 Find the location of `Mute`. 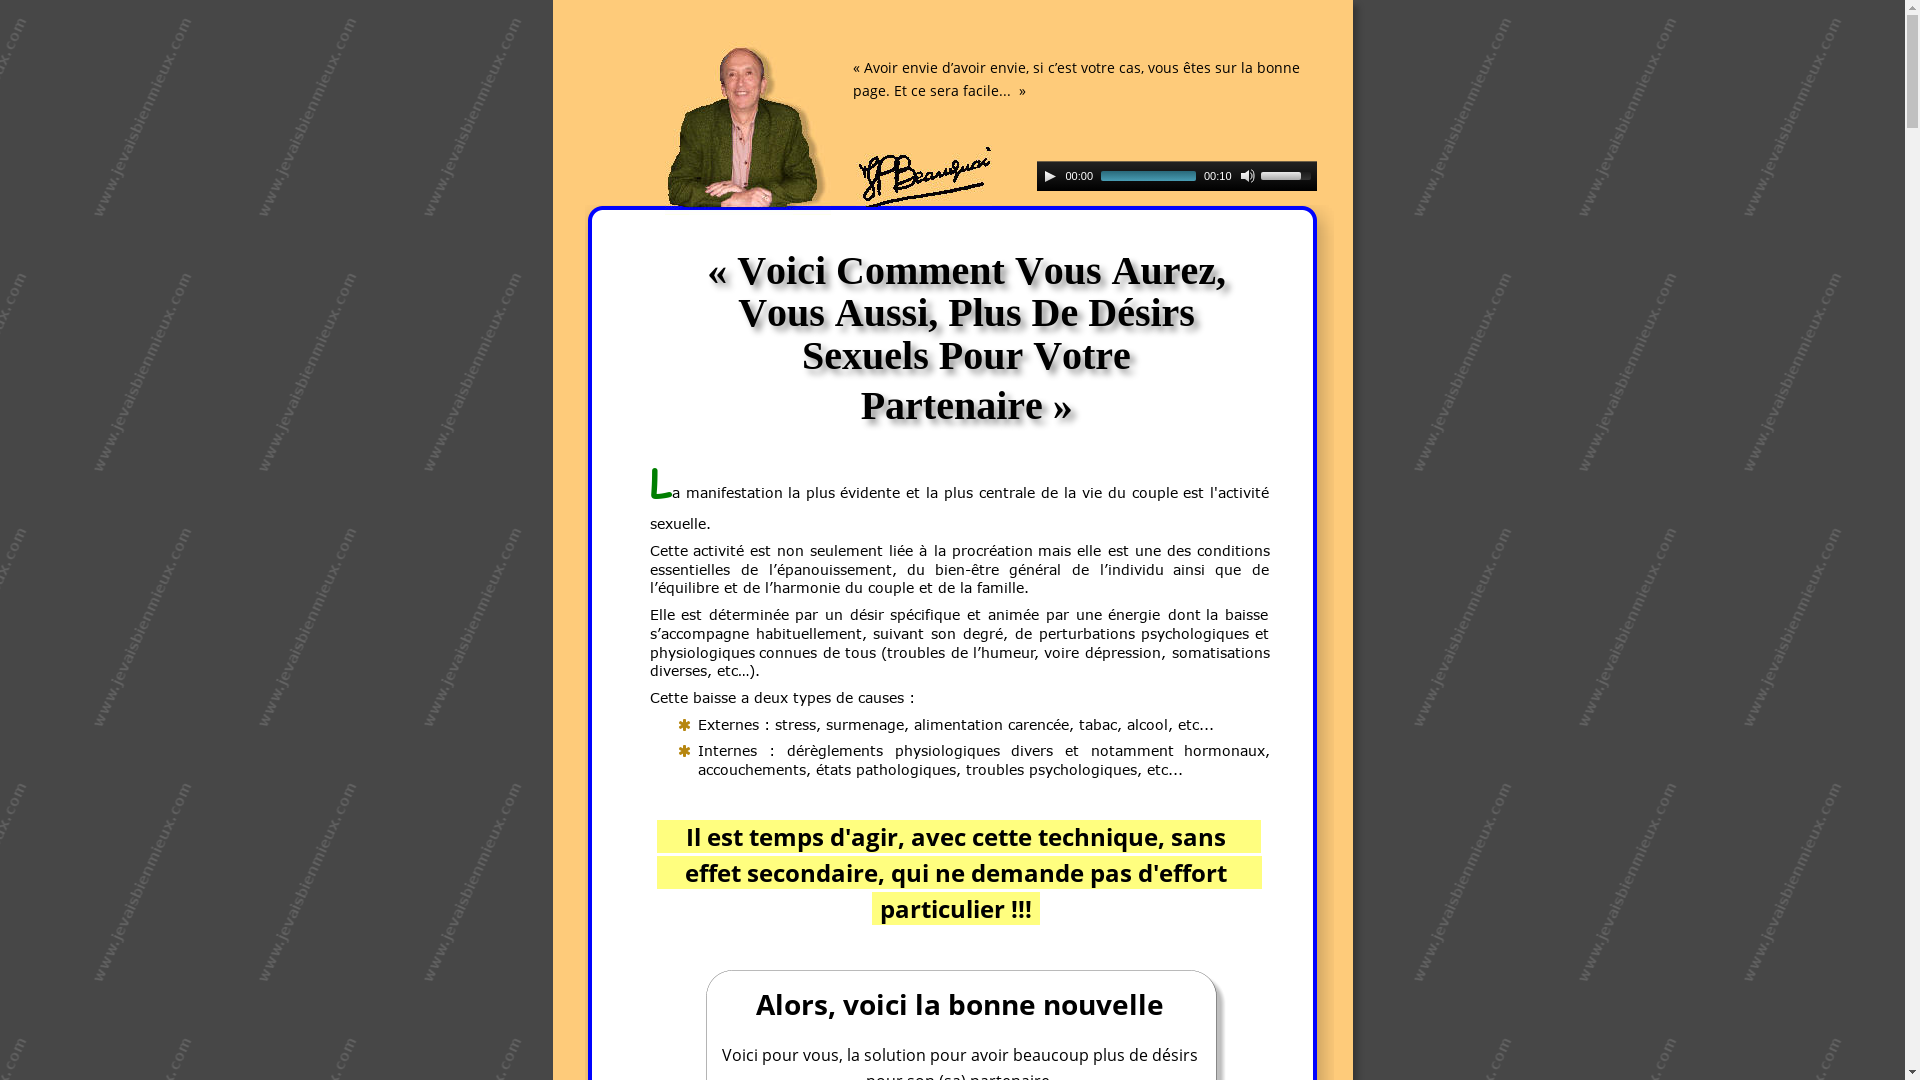

Mute is located at coordinates (1248, 176).